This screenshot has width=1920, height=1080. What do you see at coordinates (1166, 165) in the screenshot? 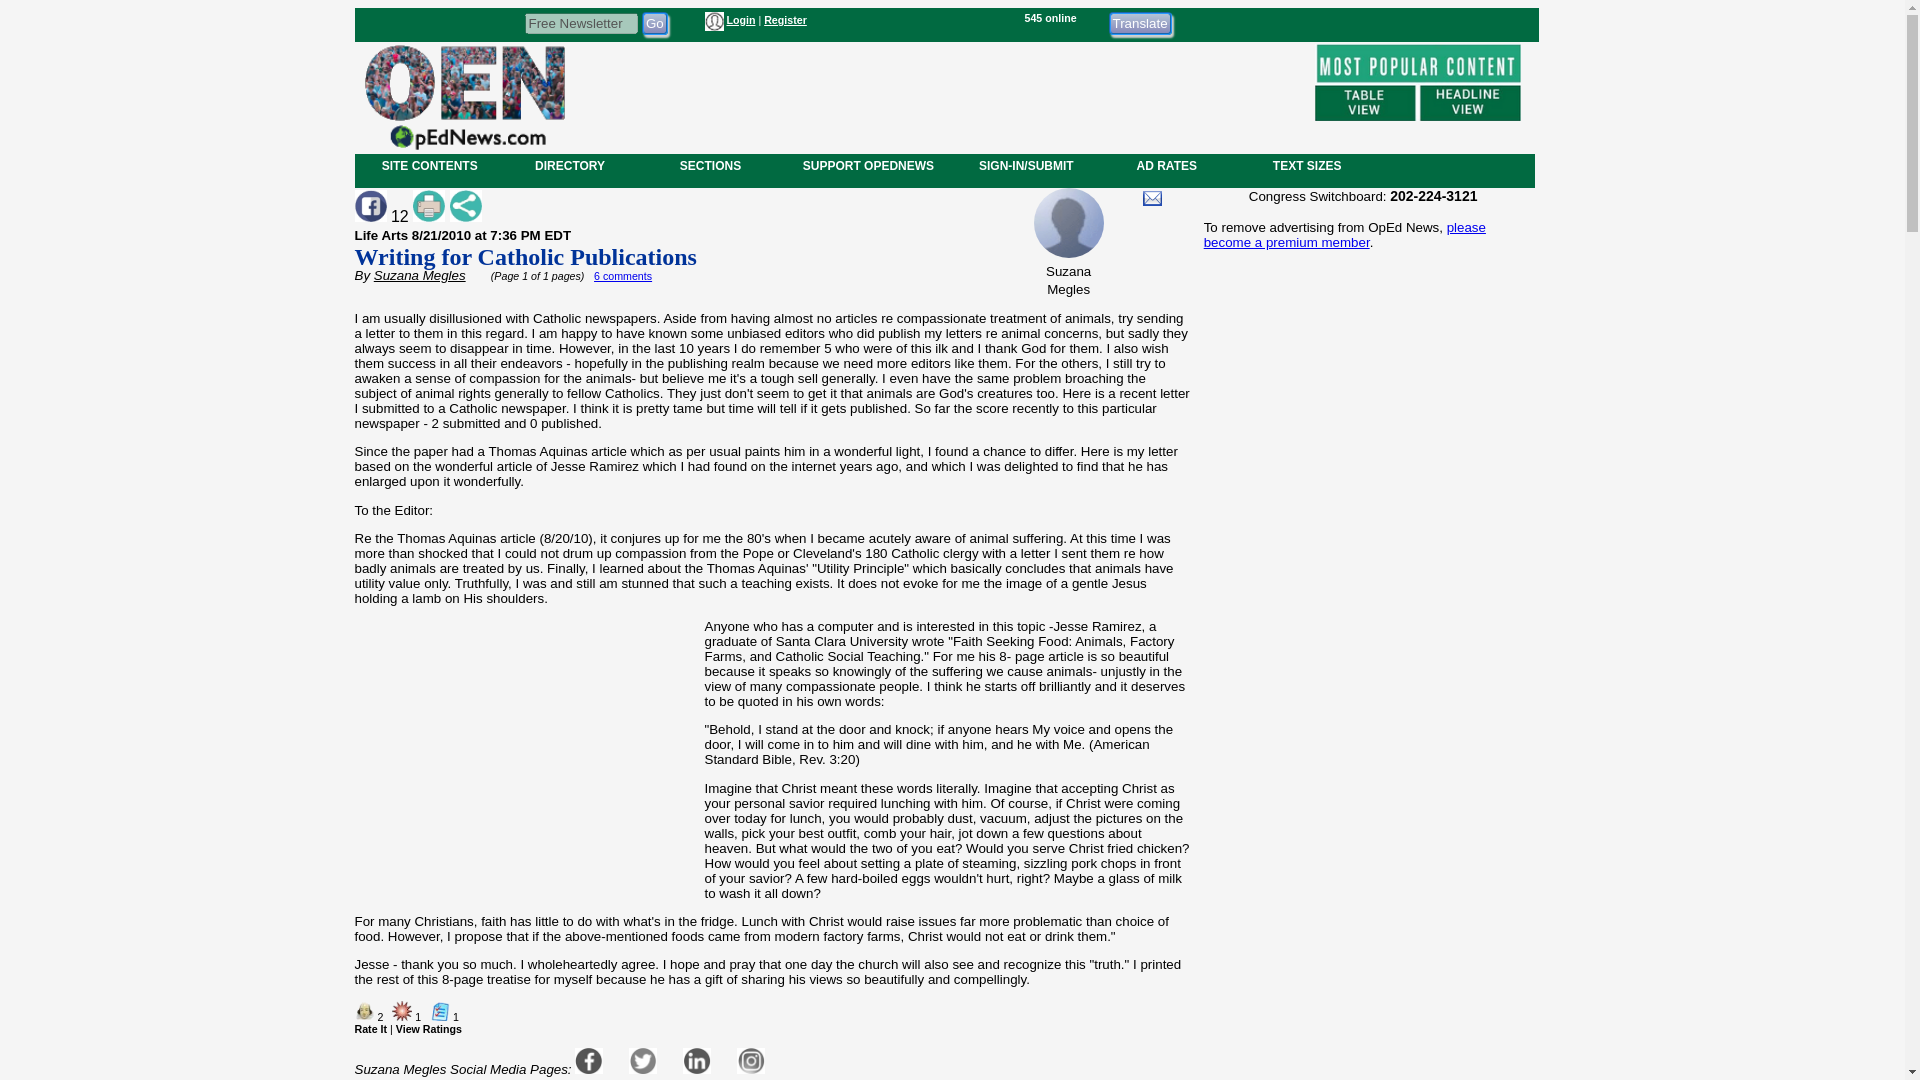
I see `AD RATES` at bounding box center [1166, 165].